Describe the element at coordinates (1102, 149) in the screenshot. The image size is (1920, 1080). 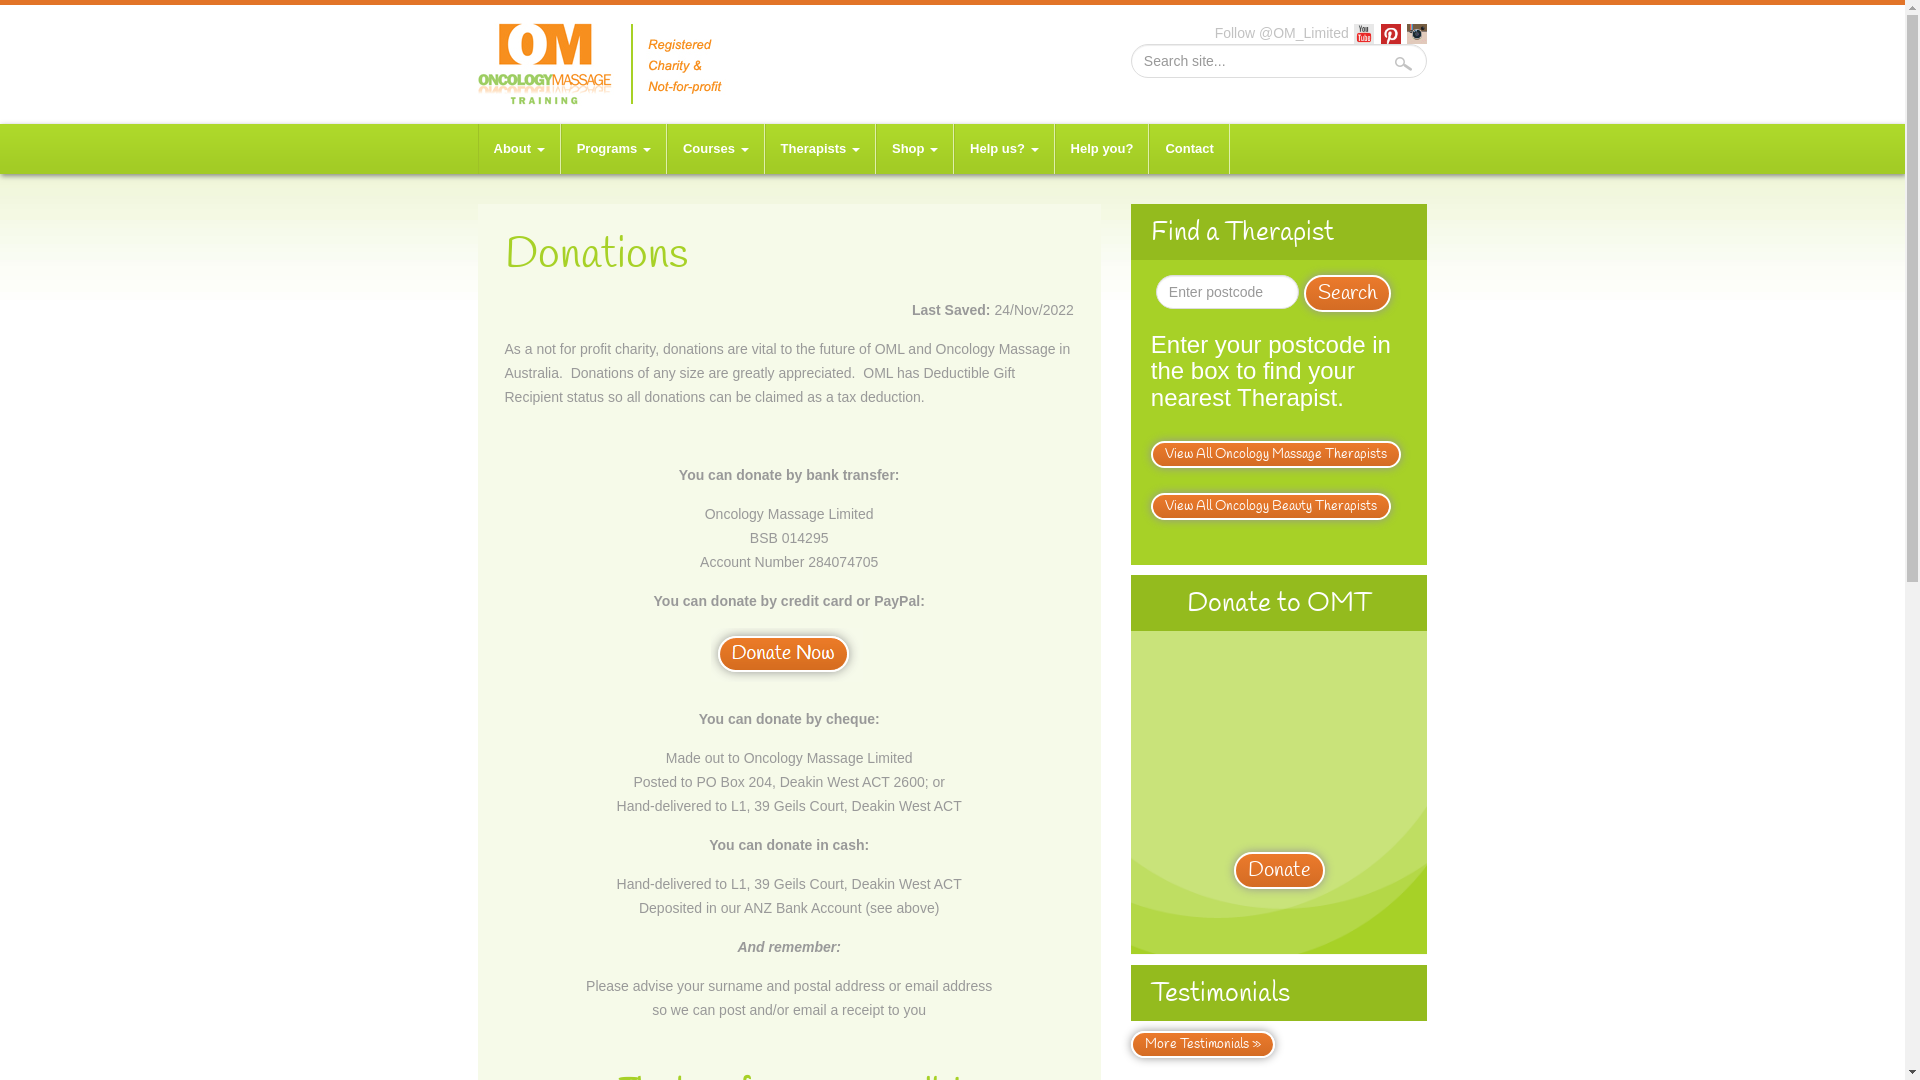
I see `Help you?` at that location.